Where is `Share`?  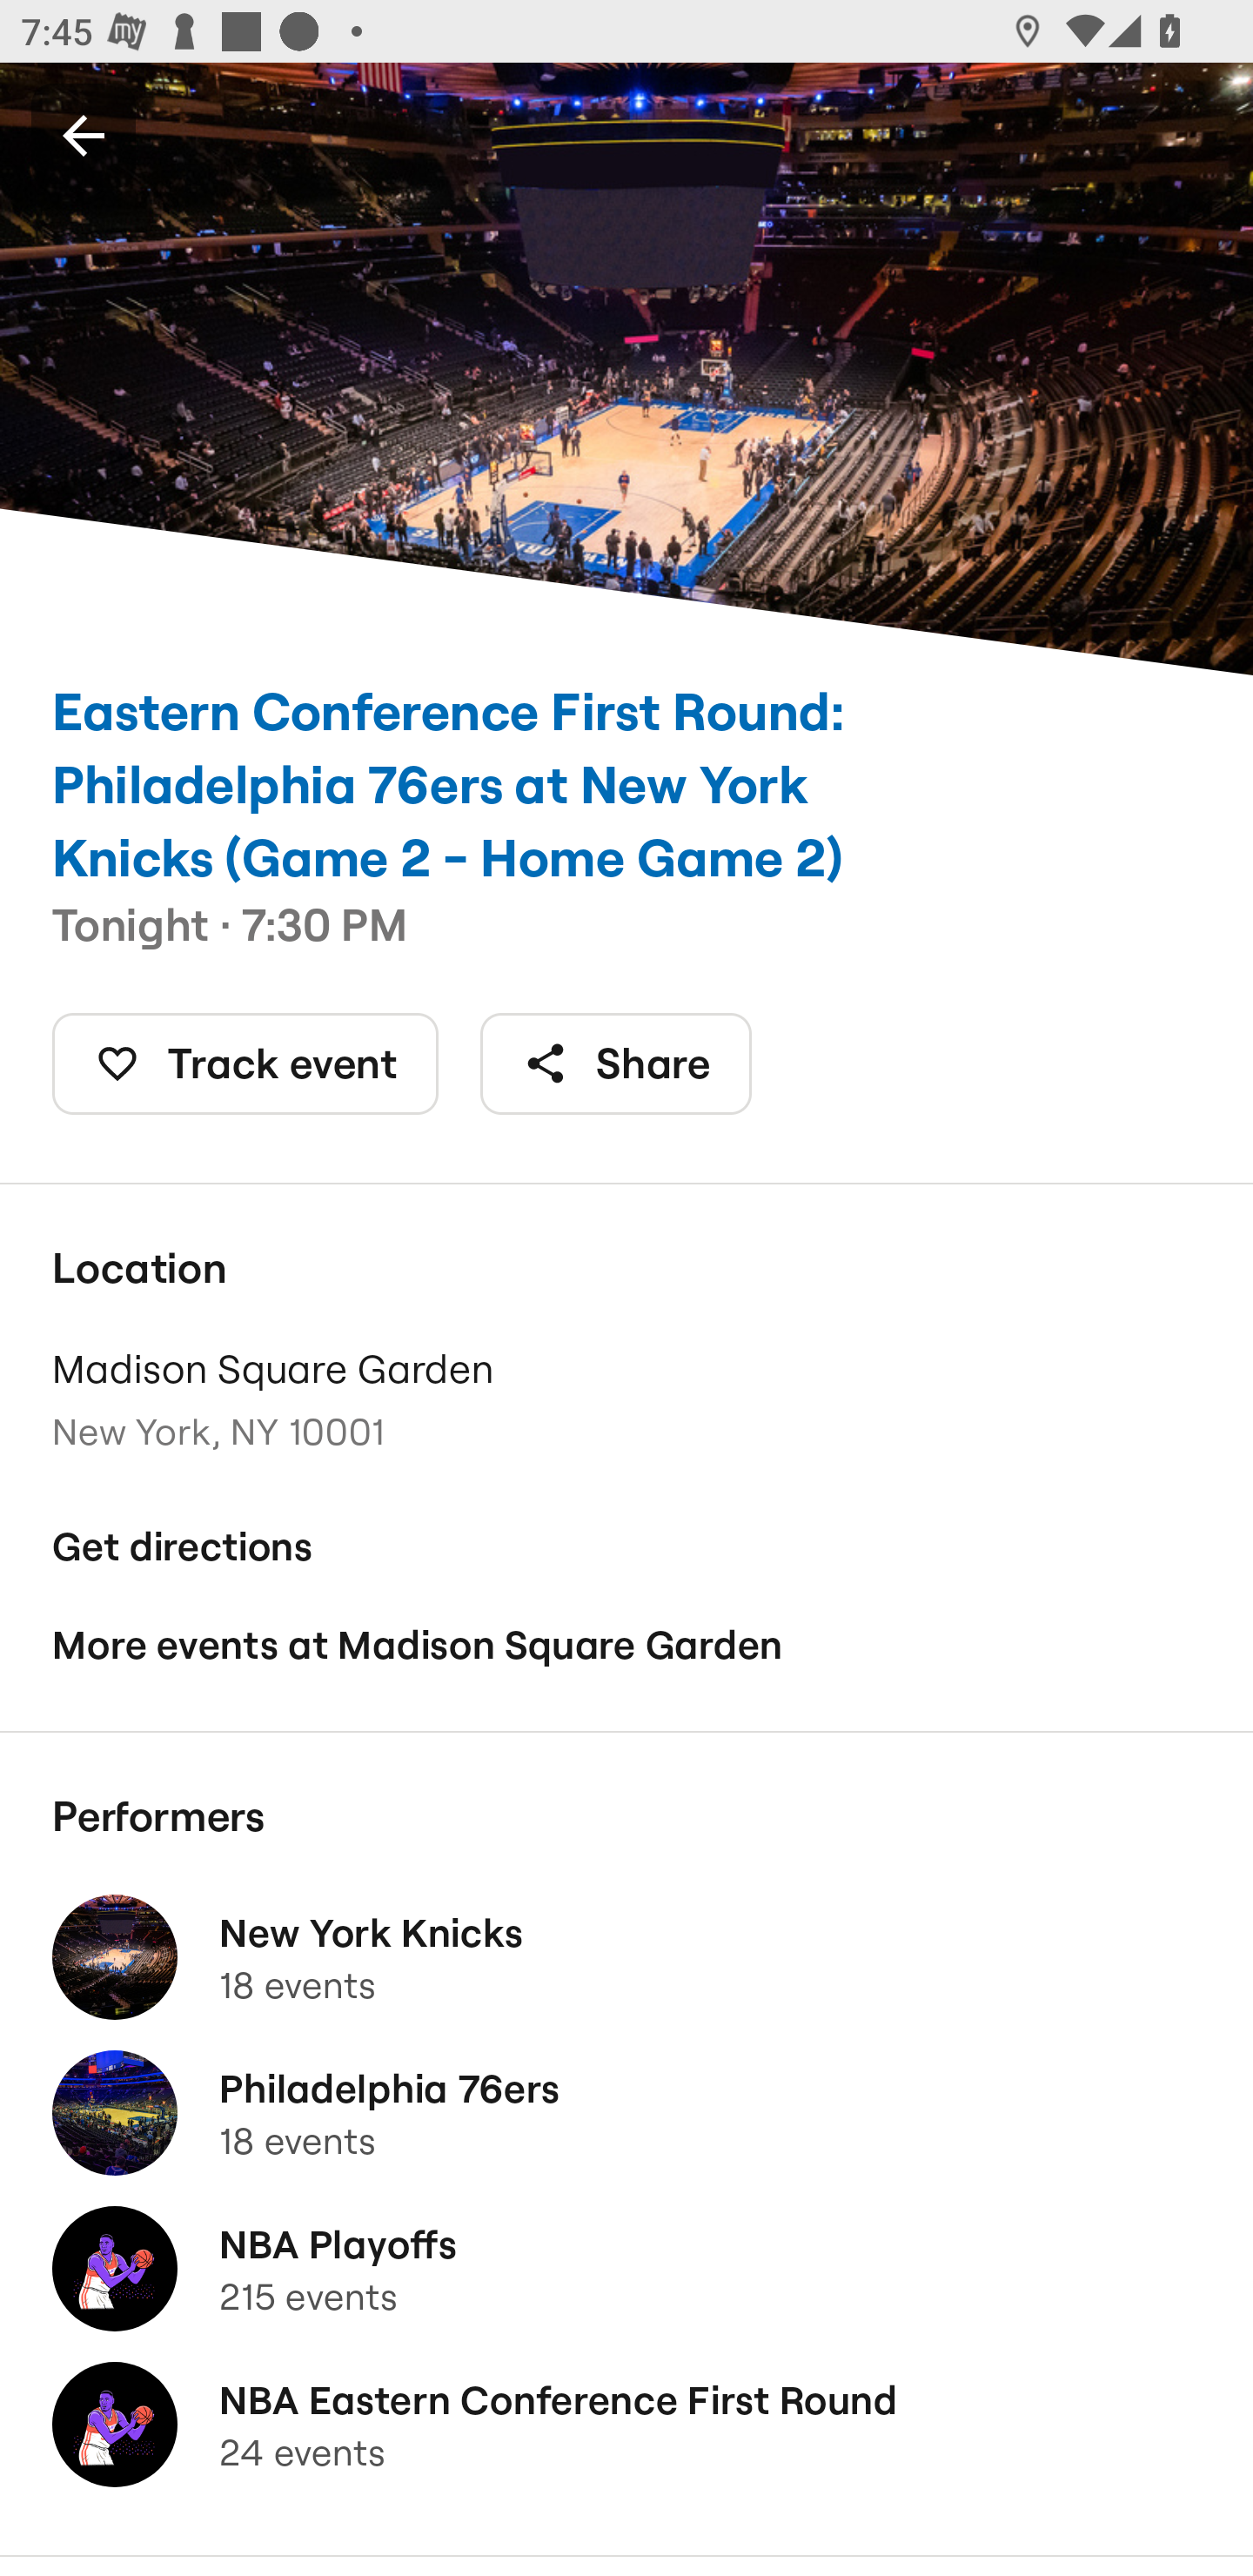
Share is located at coordinates (616, 1063).